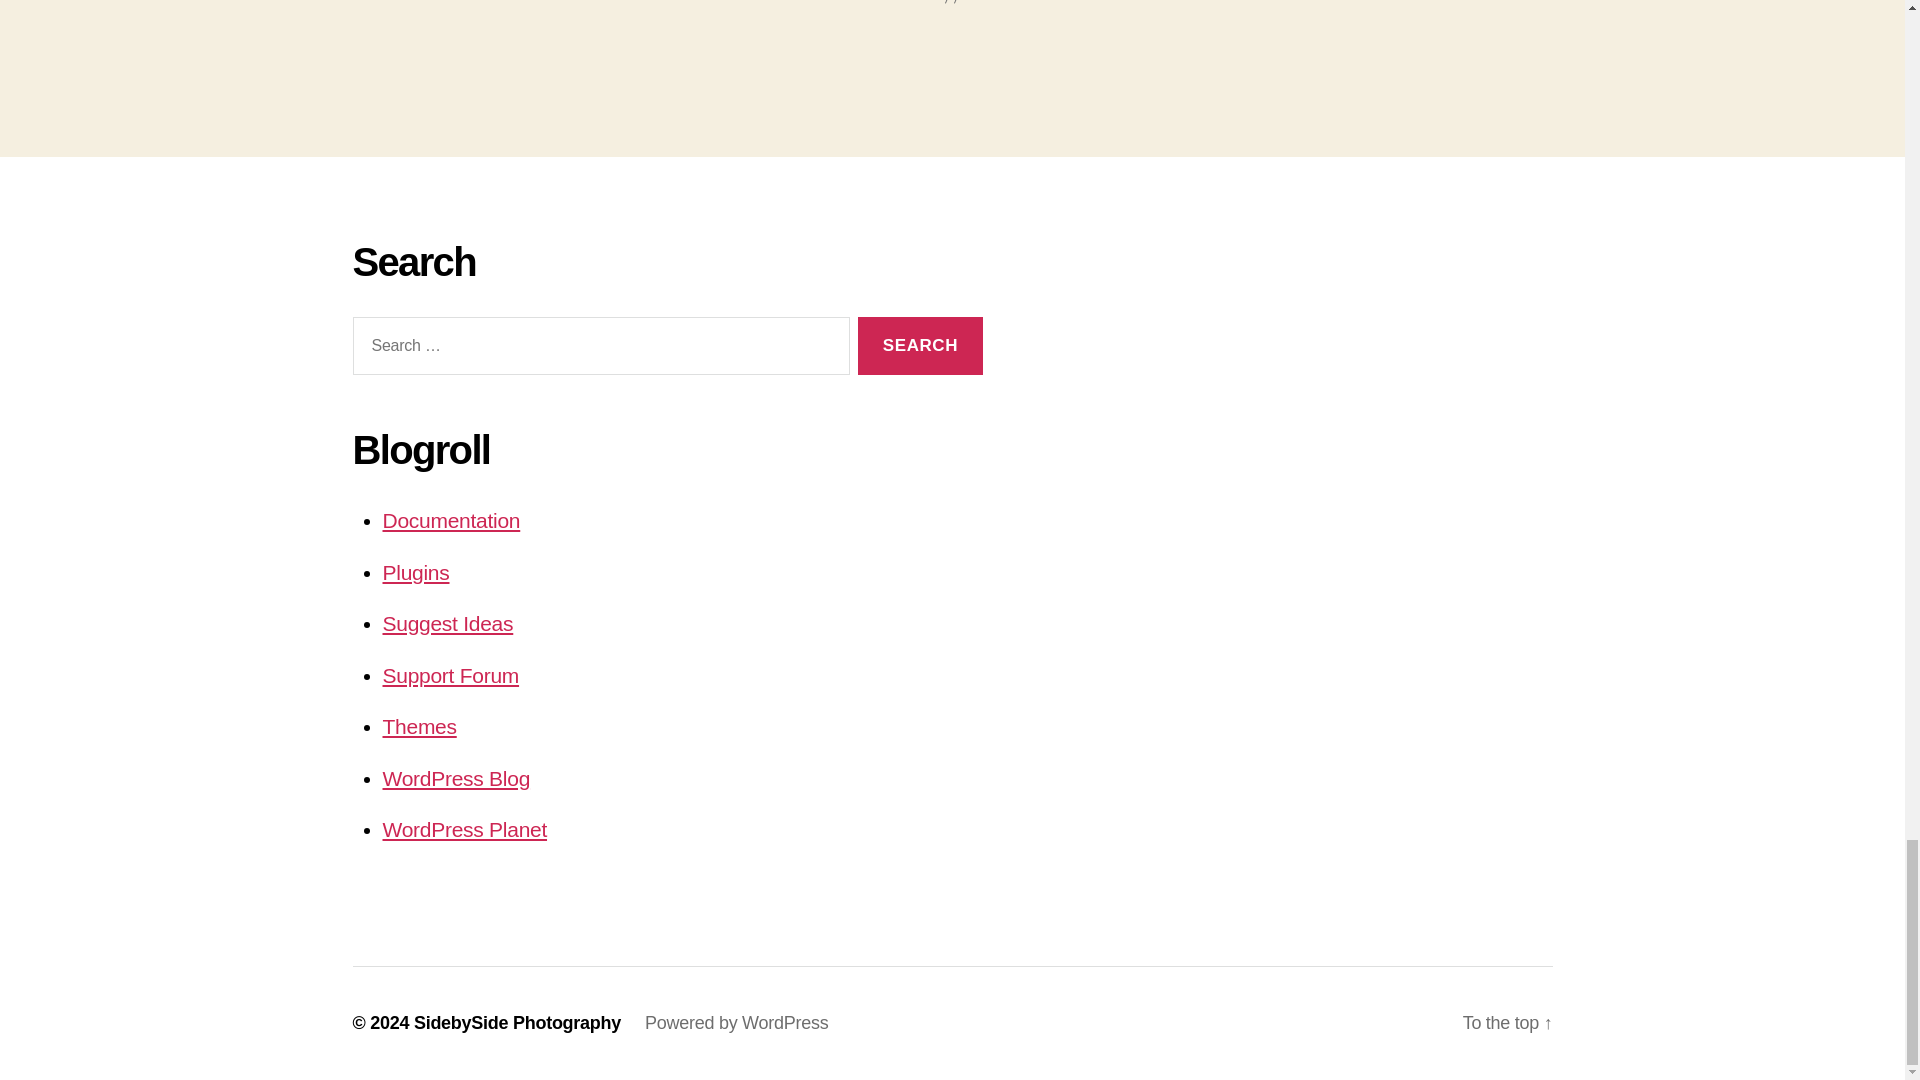 This screenshot has width=1920, height=1080. What do you see at coordinates (451, 520) in the screenshot?
I see `Documentation` at bounding box center [451, 520].